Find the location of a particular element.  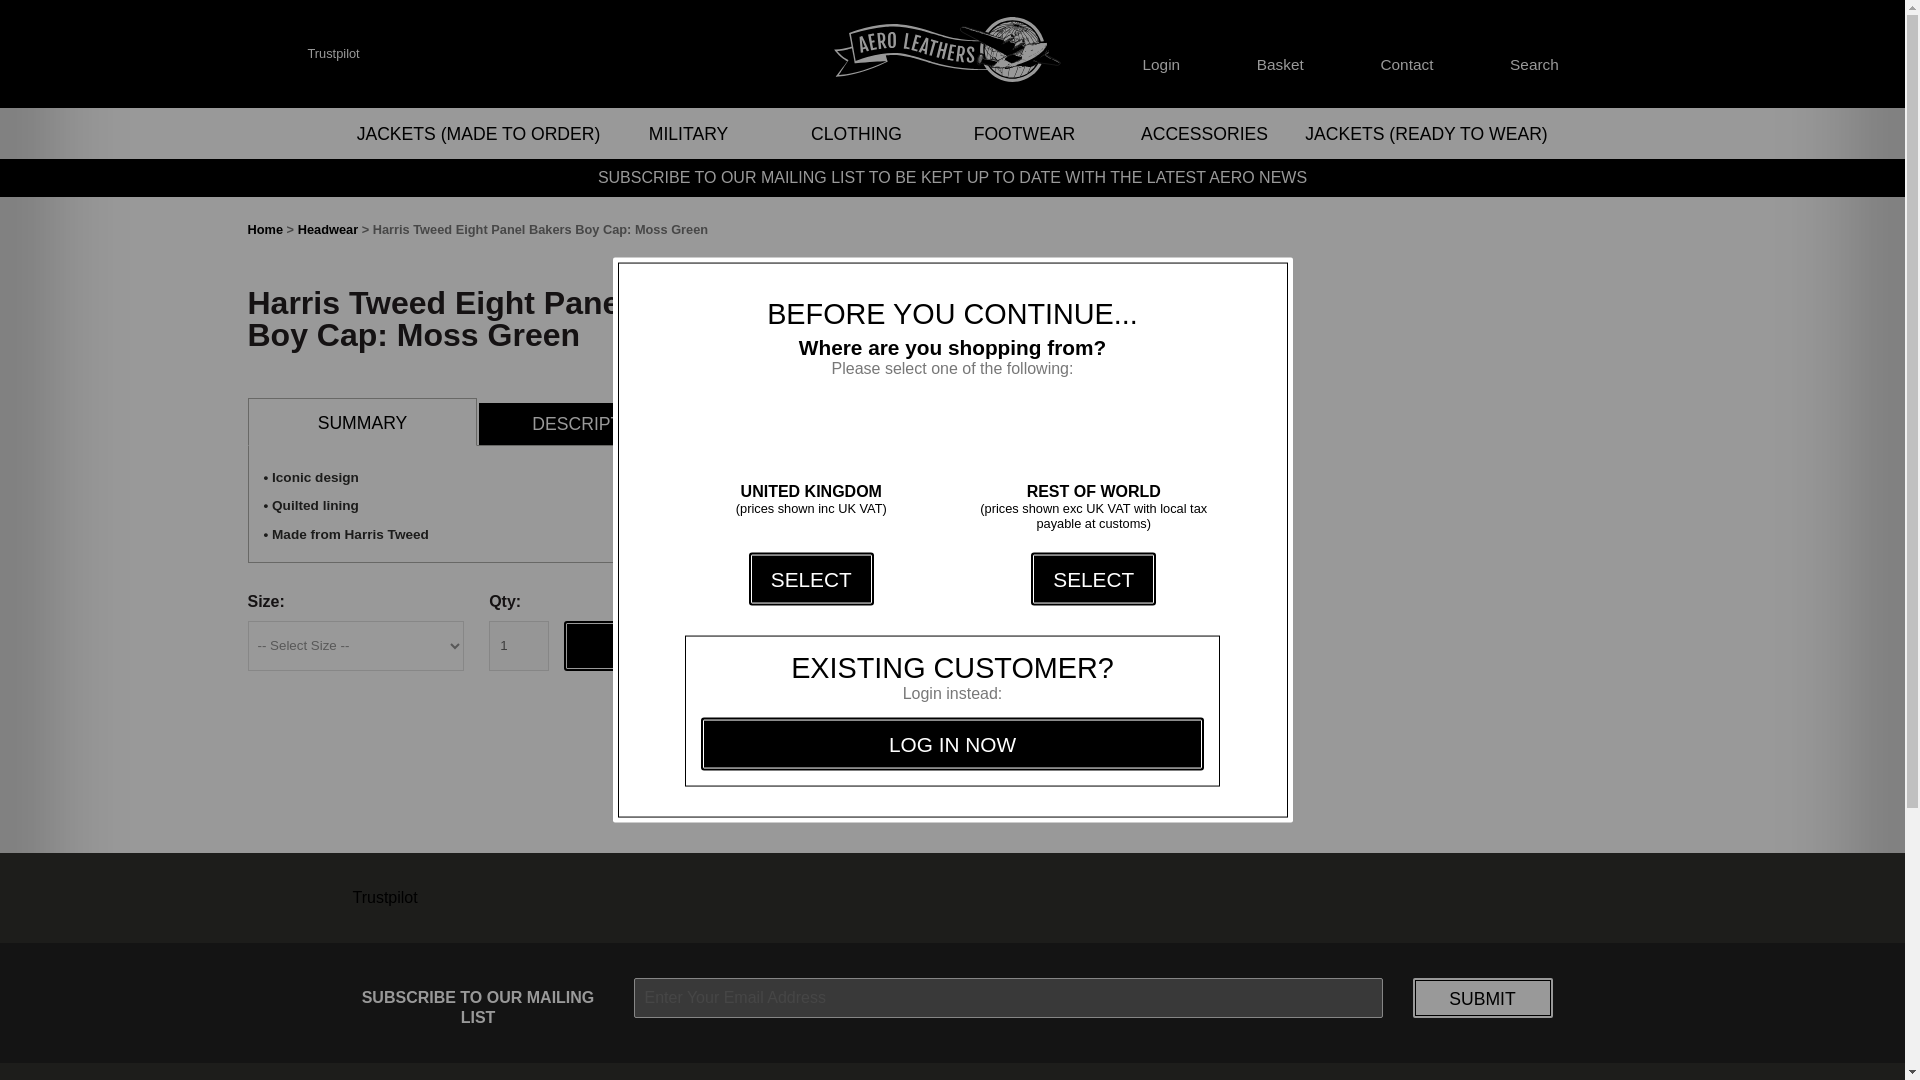

Aero Leather Clothing is located at coordinates (952, 54).